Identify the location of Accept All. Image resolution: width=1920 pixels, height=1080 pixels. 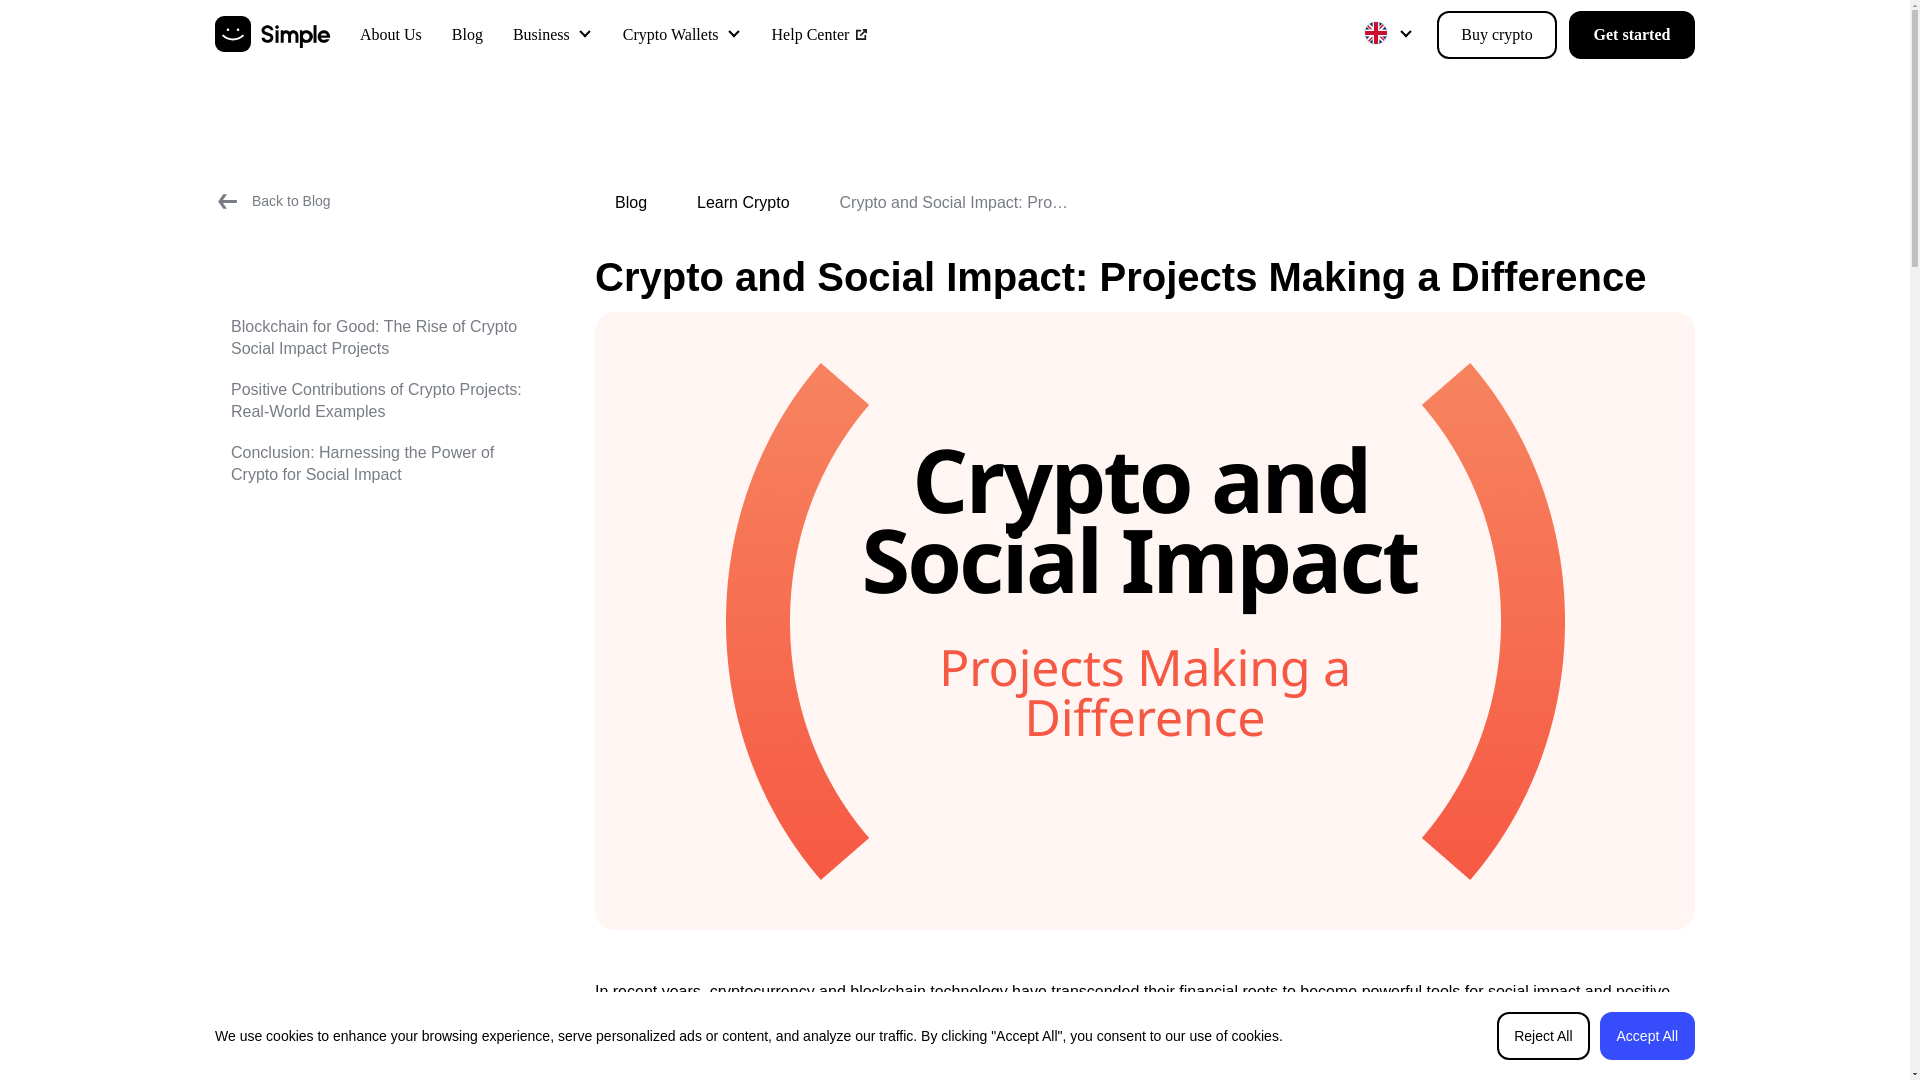
(1647, 1035).